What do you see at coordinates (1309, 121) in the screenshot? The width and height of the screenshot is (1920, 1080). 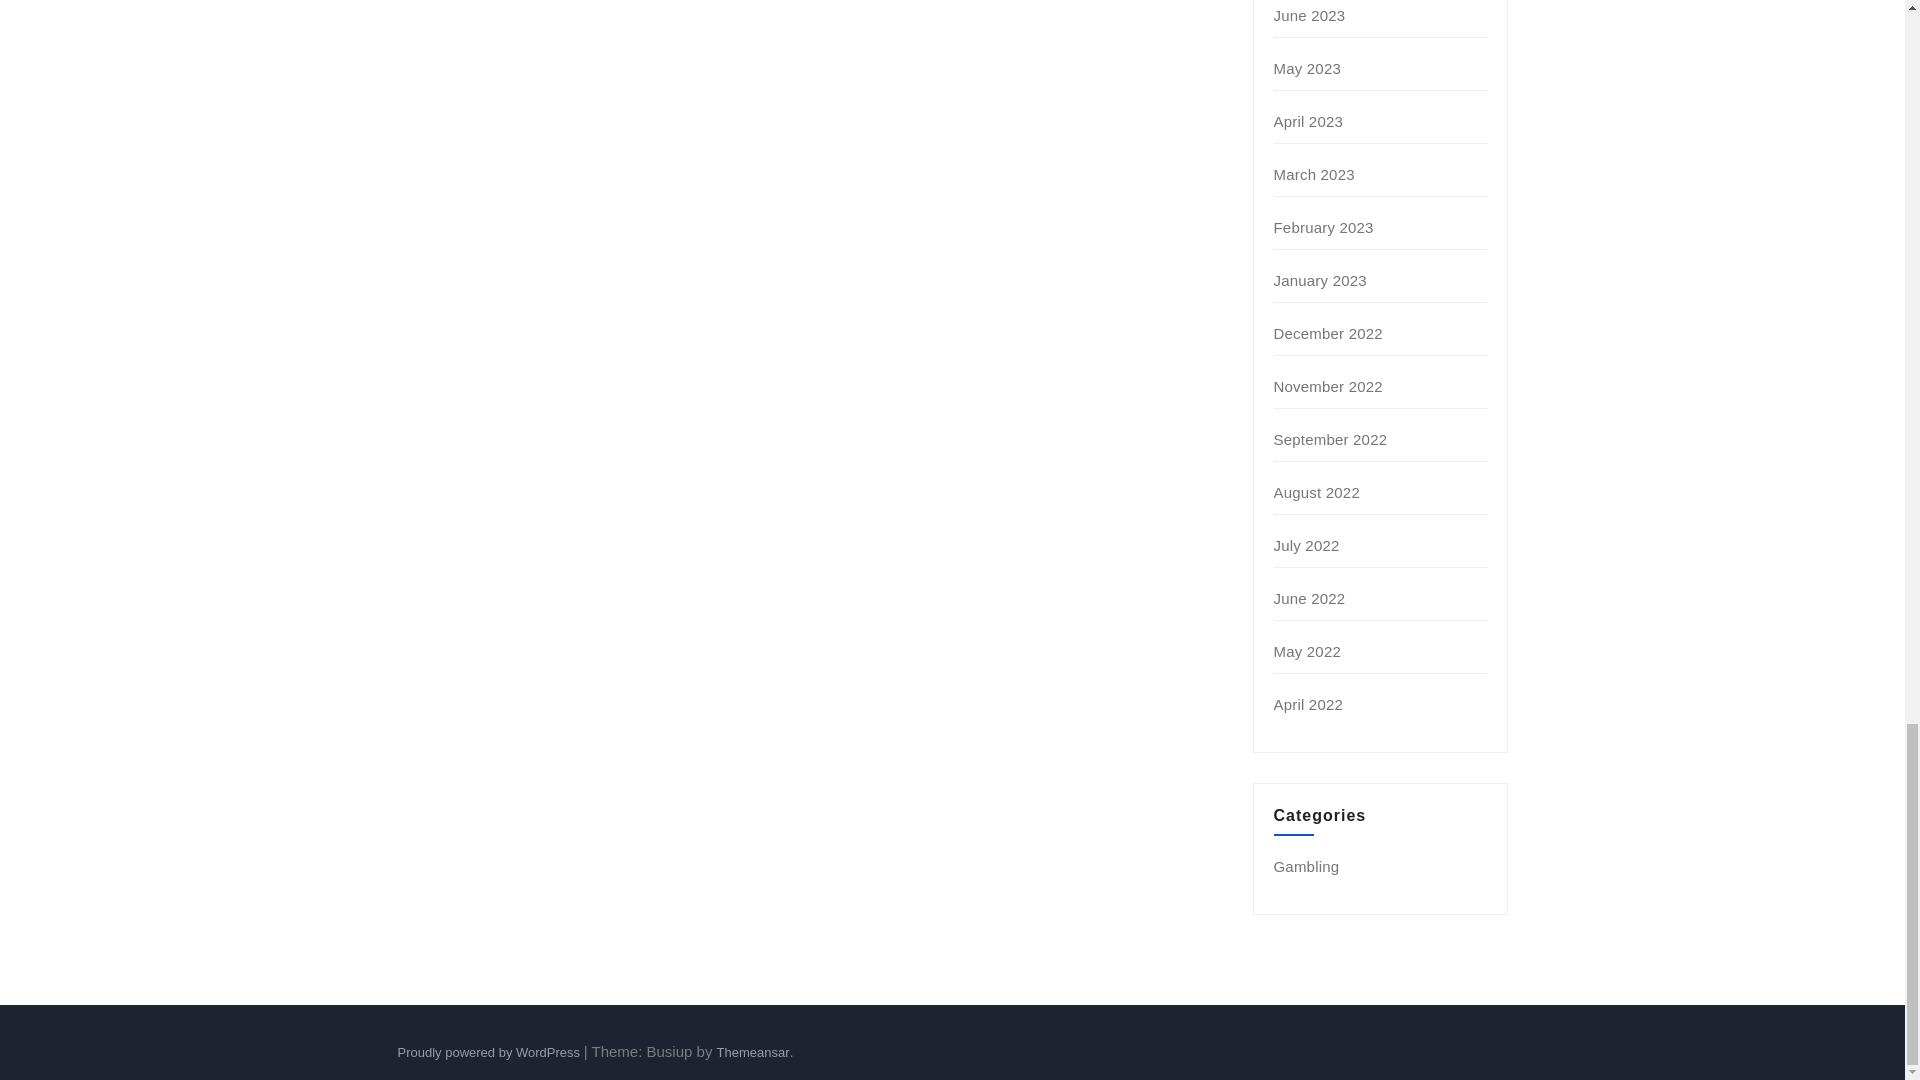 I see `April 2023` at bounding box center [1309, 121].